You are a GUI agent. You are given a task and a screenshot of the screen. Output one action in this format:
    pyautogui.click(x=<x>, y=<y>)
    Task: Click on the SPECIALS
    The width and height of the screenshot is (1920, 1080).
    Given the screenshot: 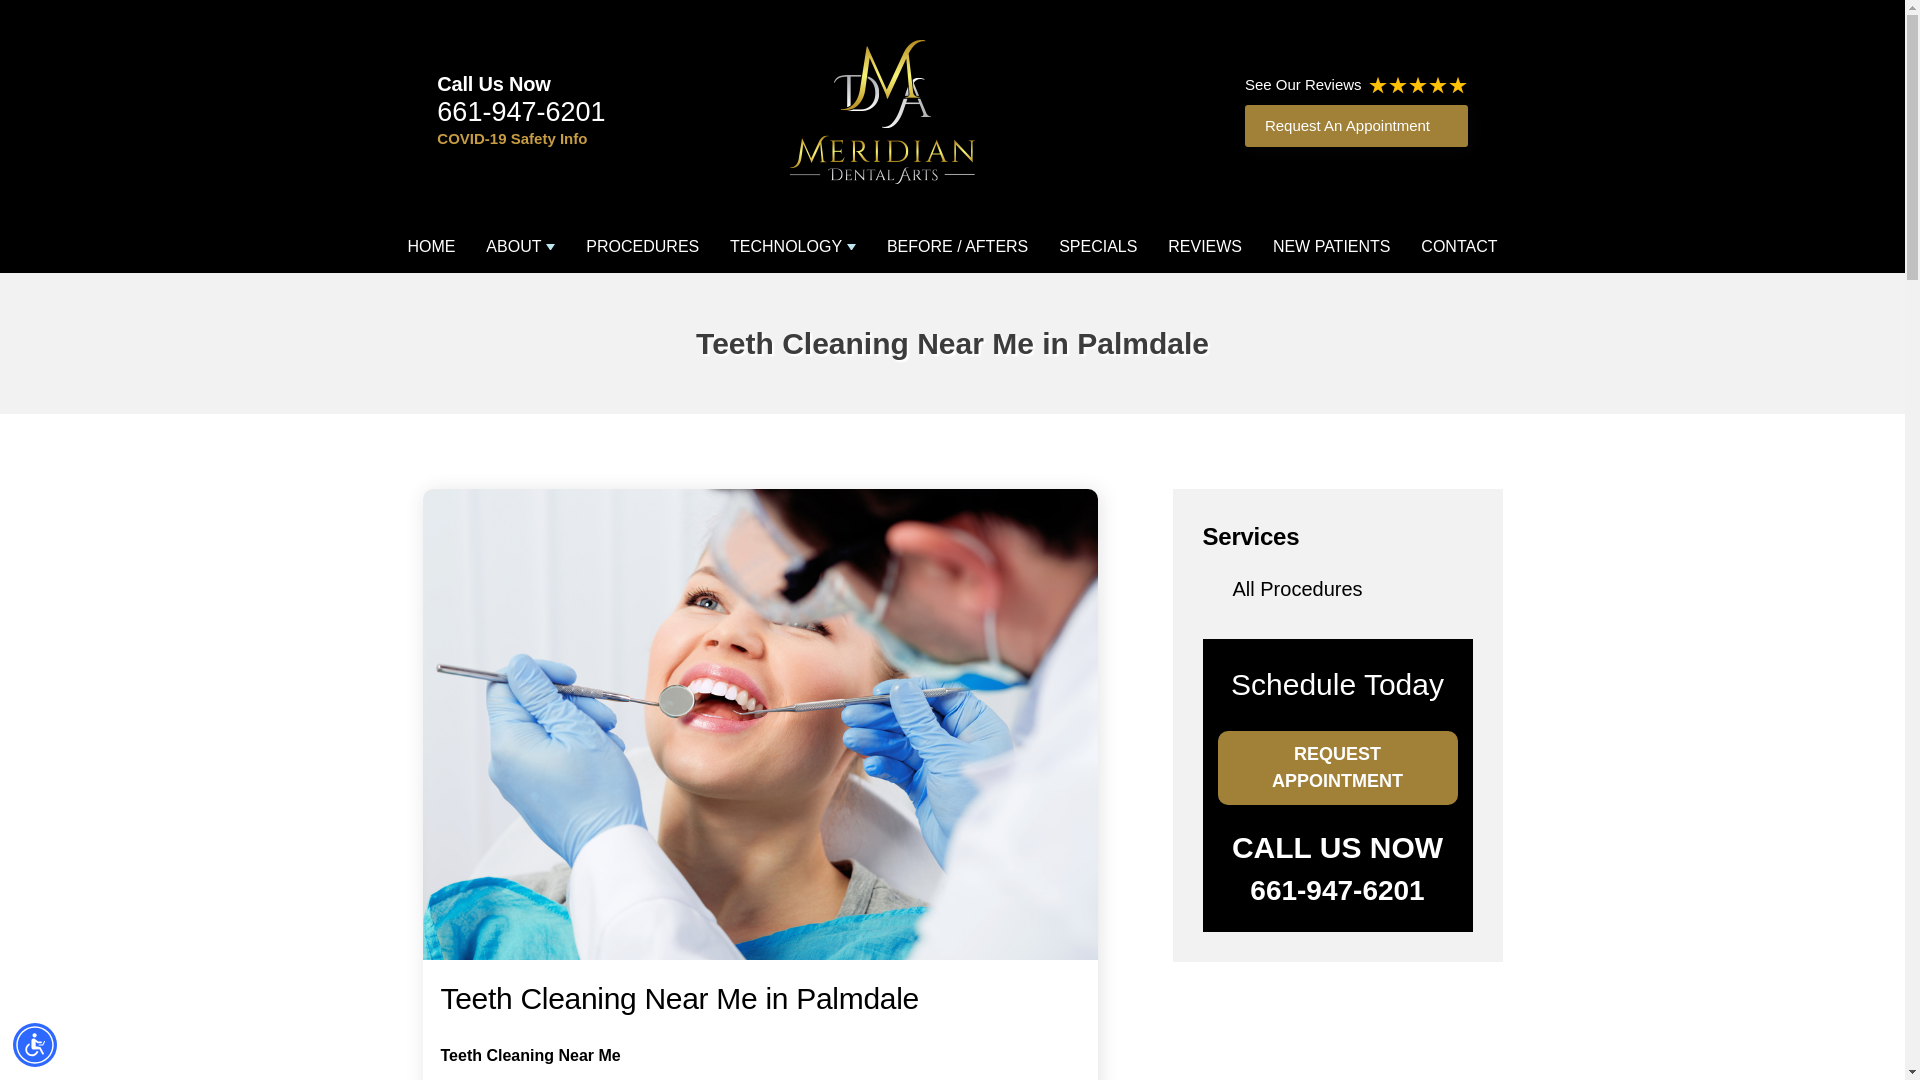 What is the action you would take?
    pyautogui.click(x=1098, y=246)
    